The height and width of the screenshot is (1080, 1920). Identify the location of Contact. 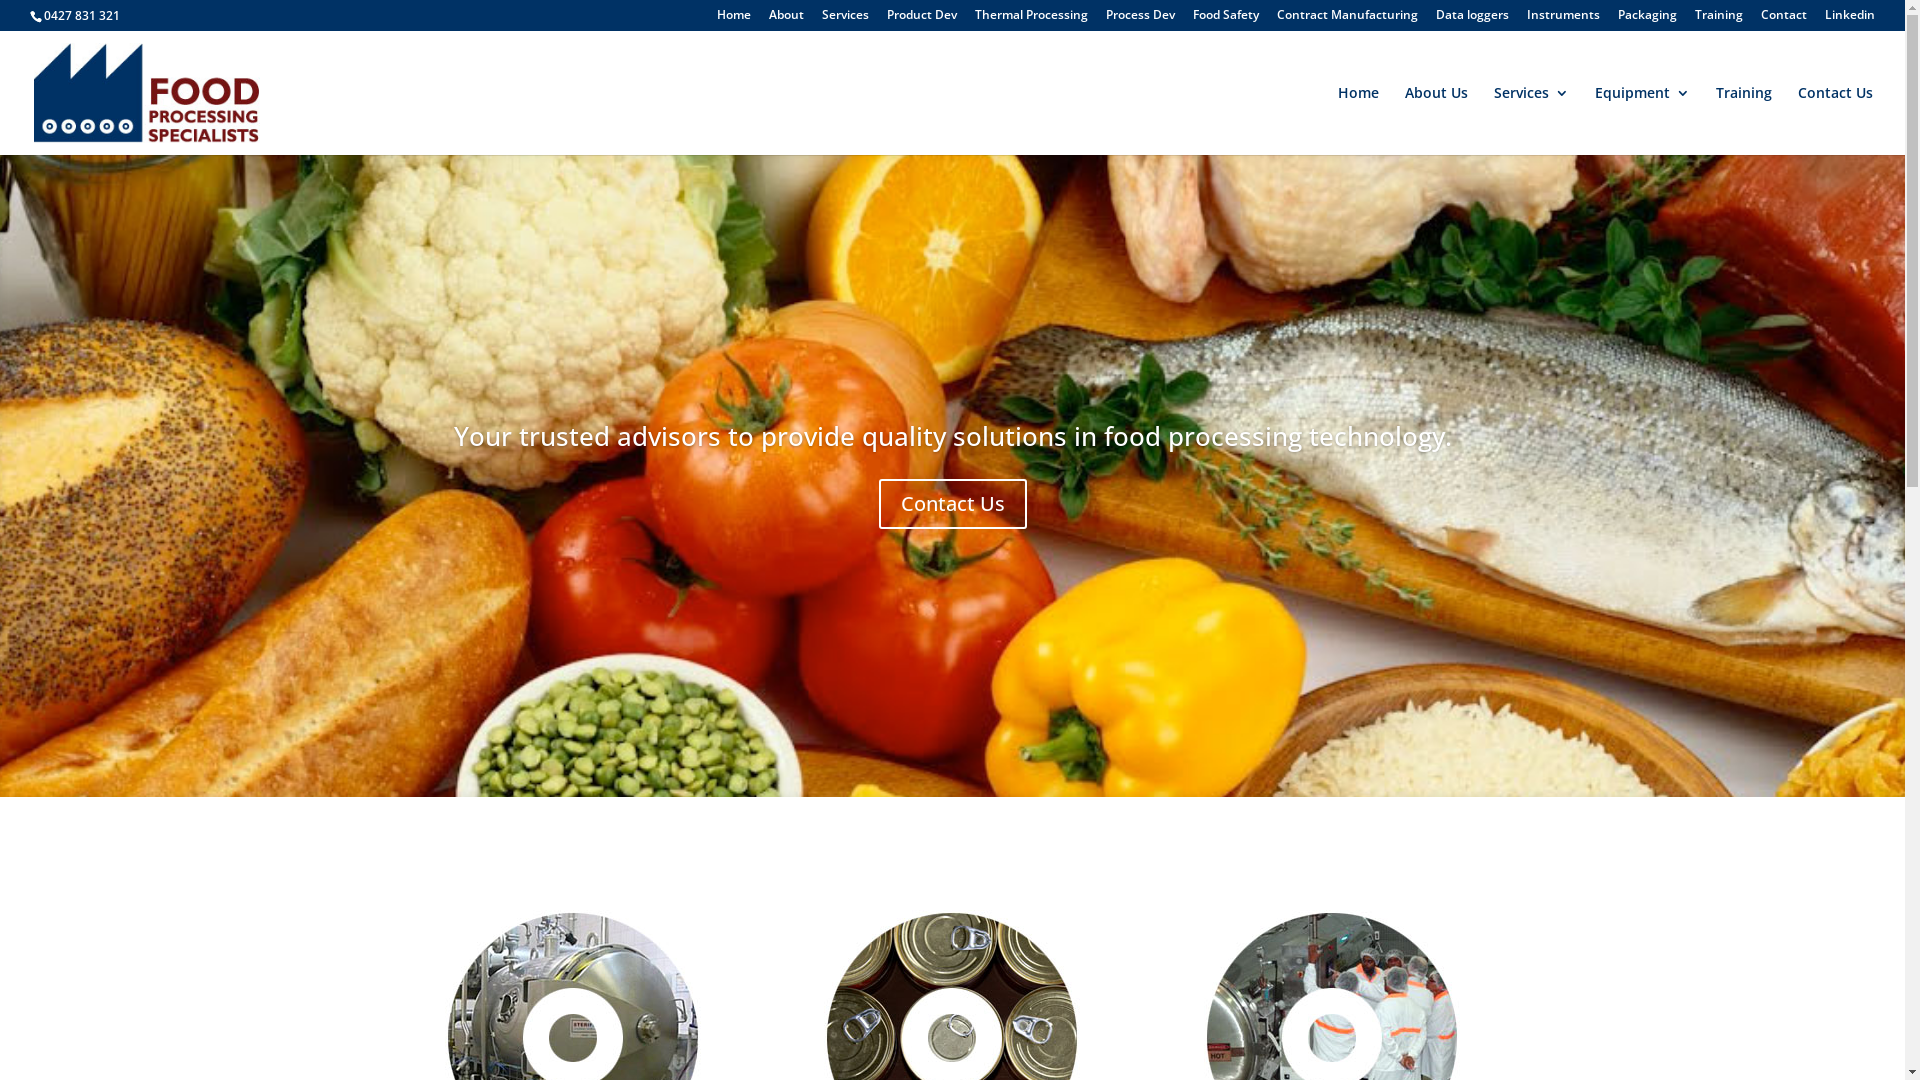
(1784, 20).